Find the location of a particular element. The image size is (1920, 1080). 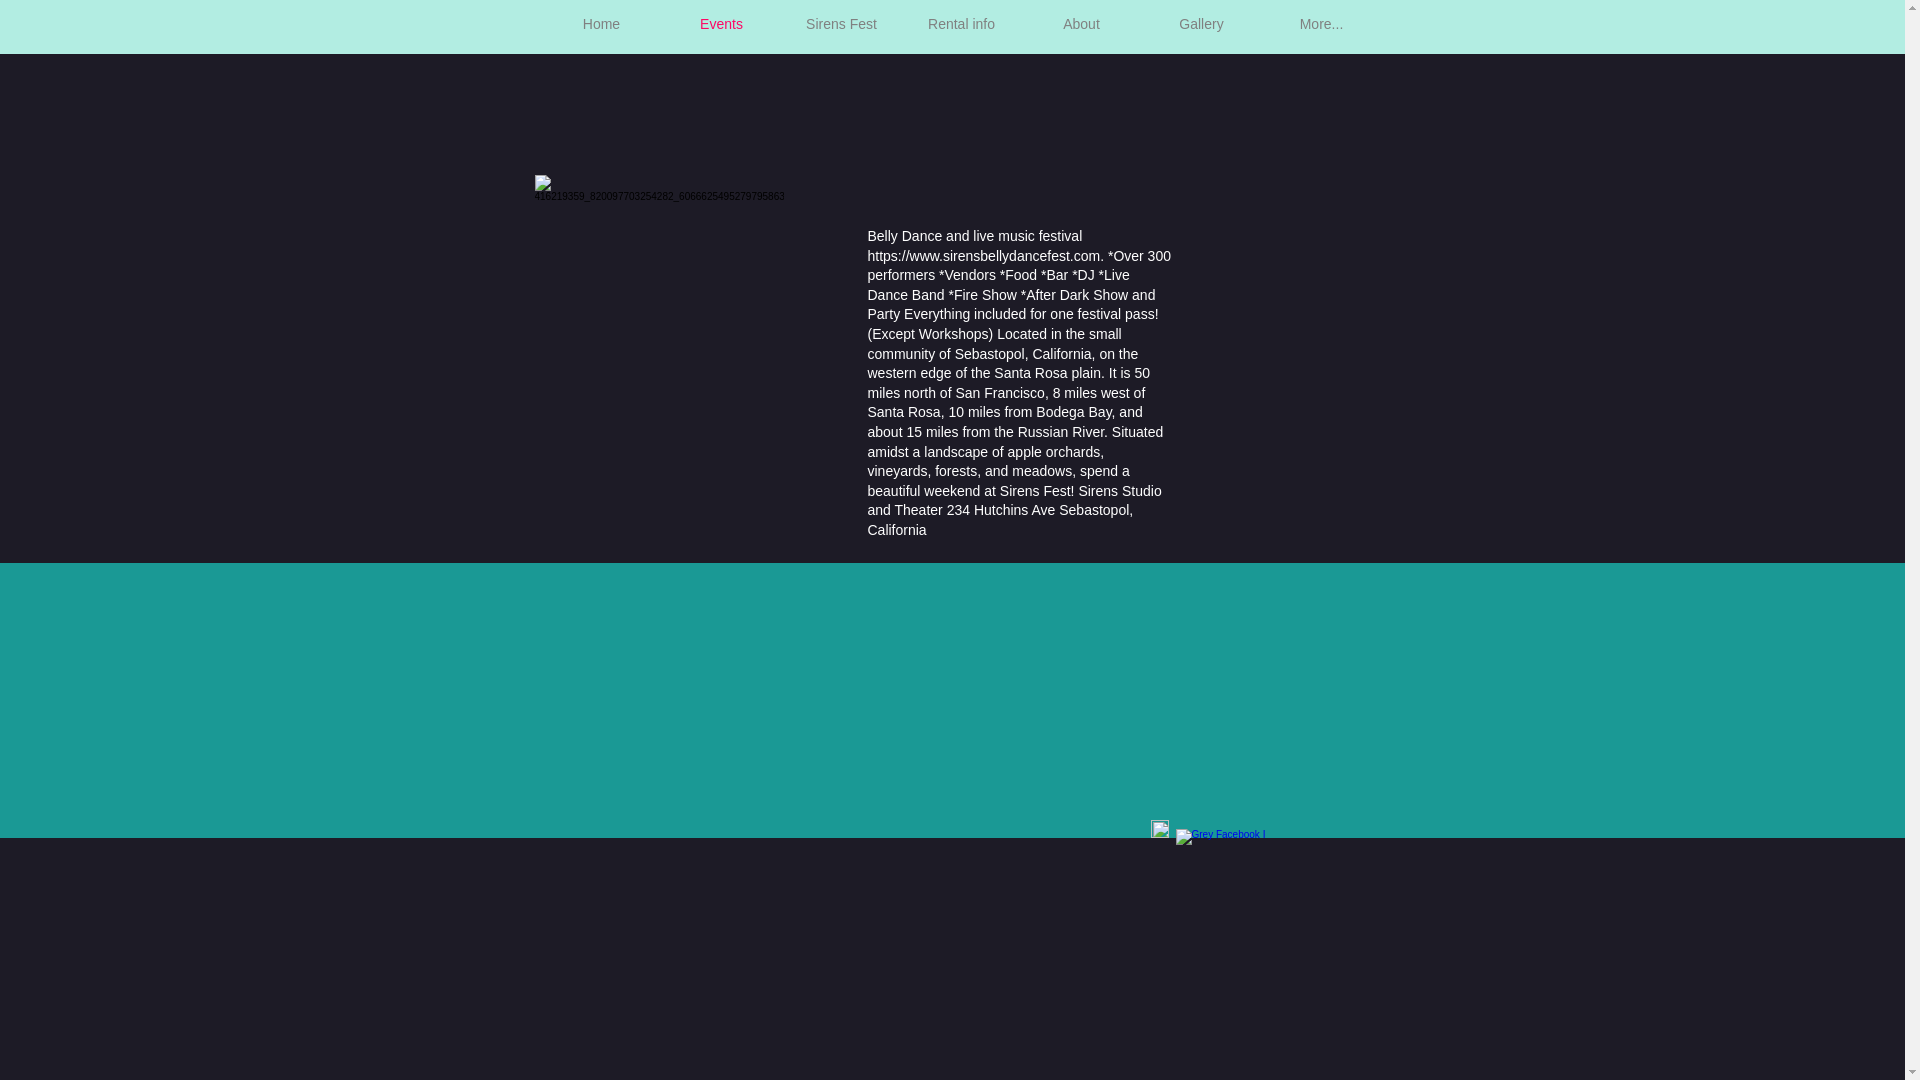

About is located at coordinates (1082, 24).